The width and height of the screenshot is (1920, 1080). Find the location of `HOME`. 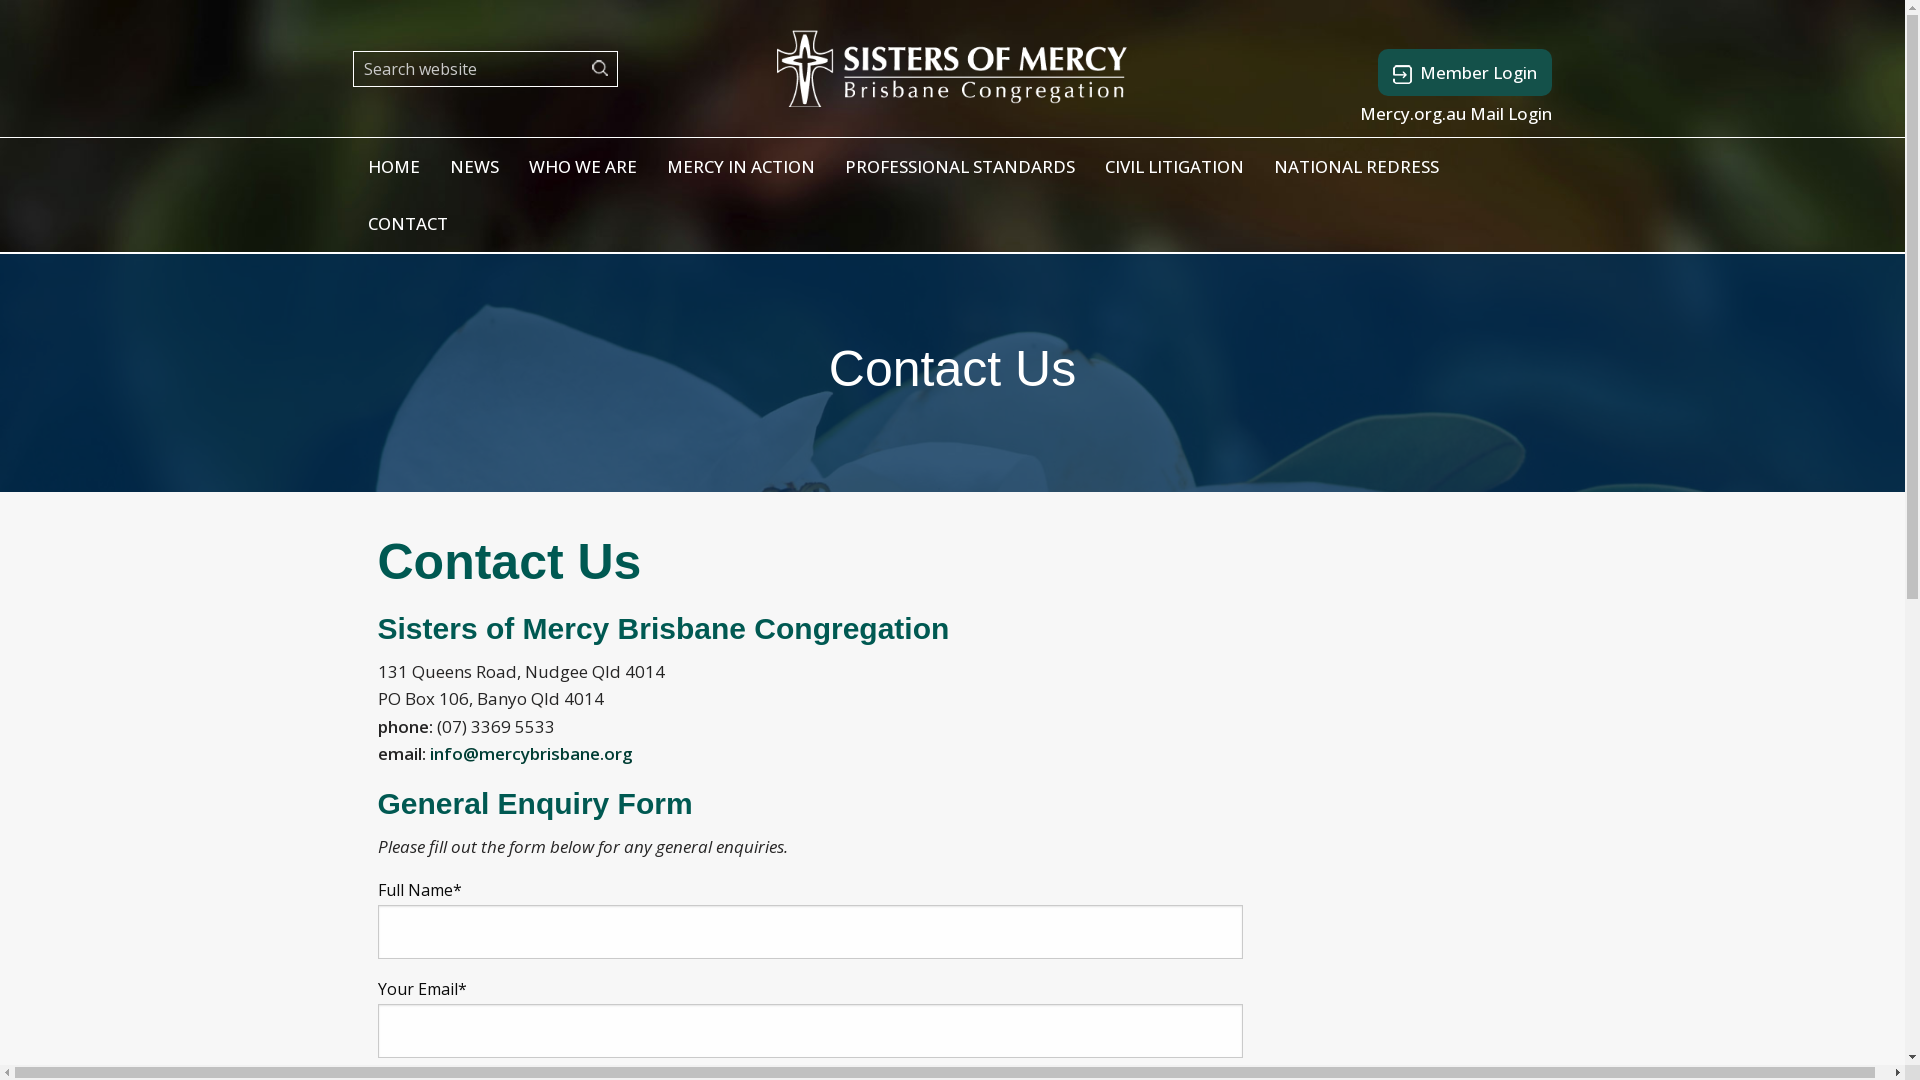

HOME is located at coordinates (393, 166).